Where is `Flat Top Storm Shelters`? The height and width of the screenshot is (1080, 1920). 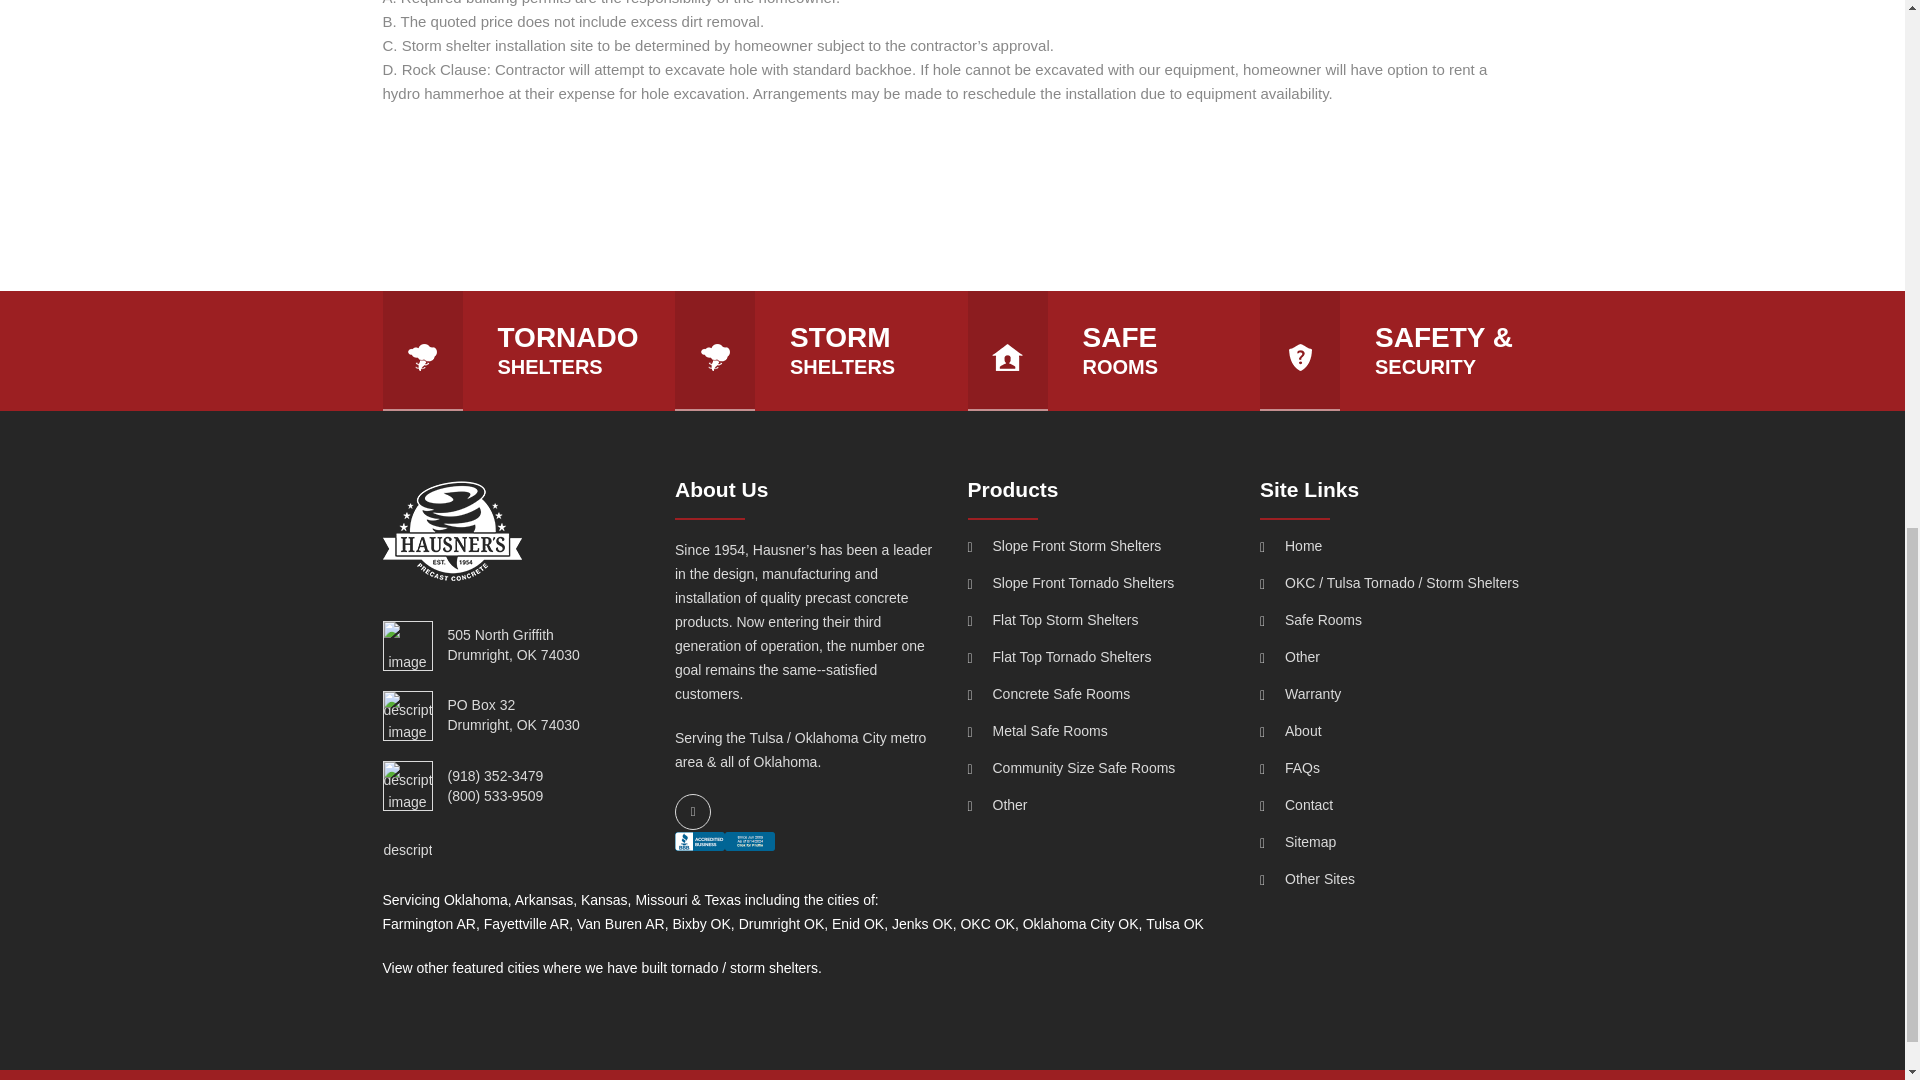 Flat Top Storm Shelters is located at coordinates (1098, 620).